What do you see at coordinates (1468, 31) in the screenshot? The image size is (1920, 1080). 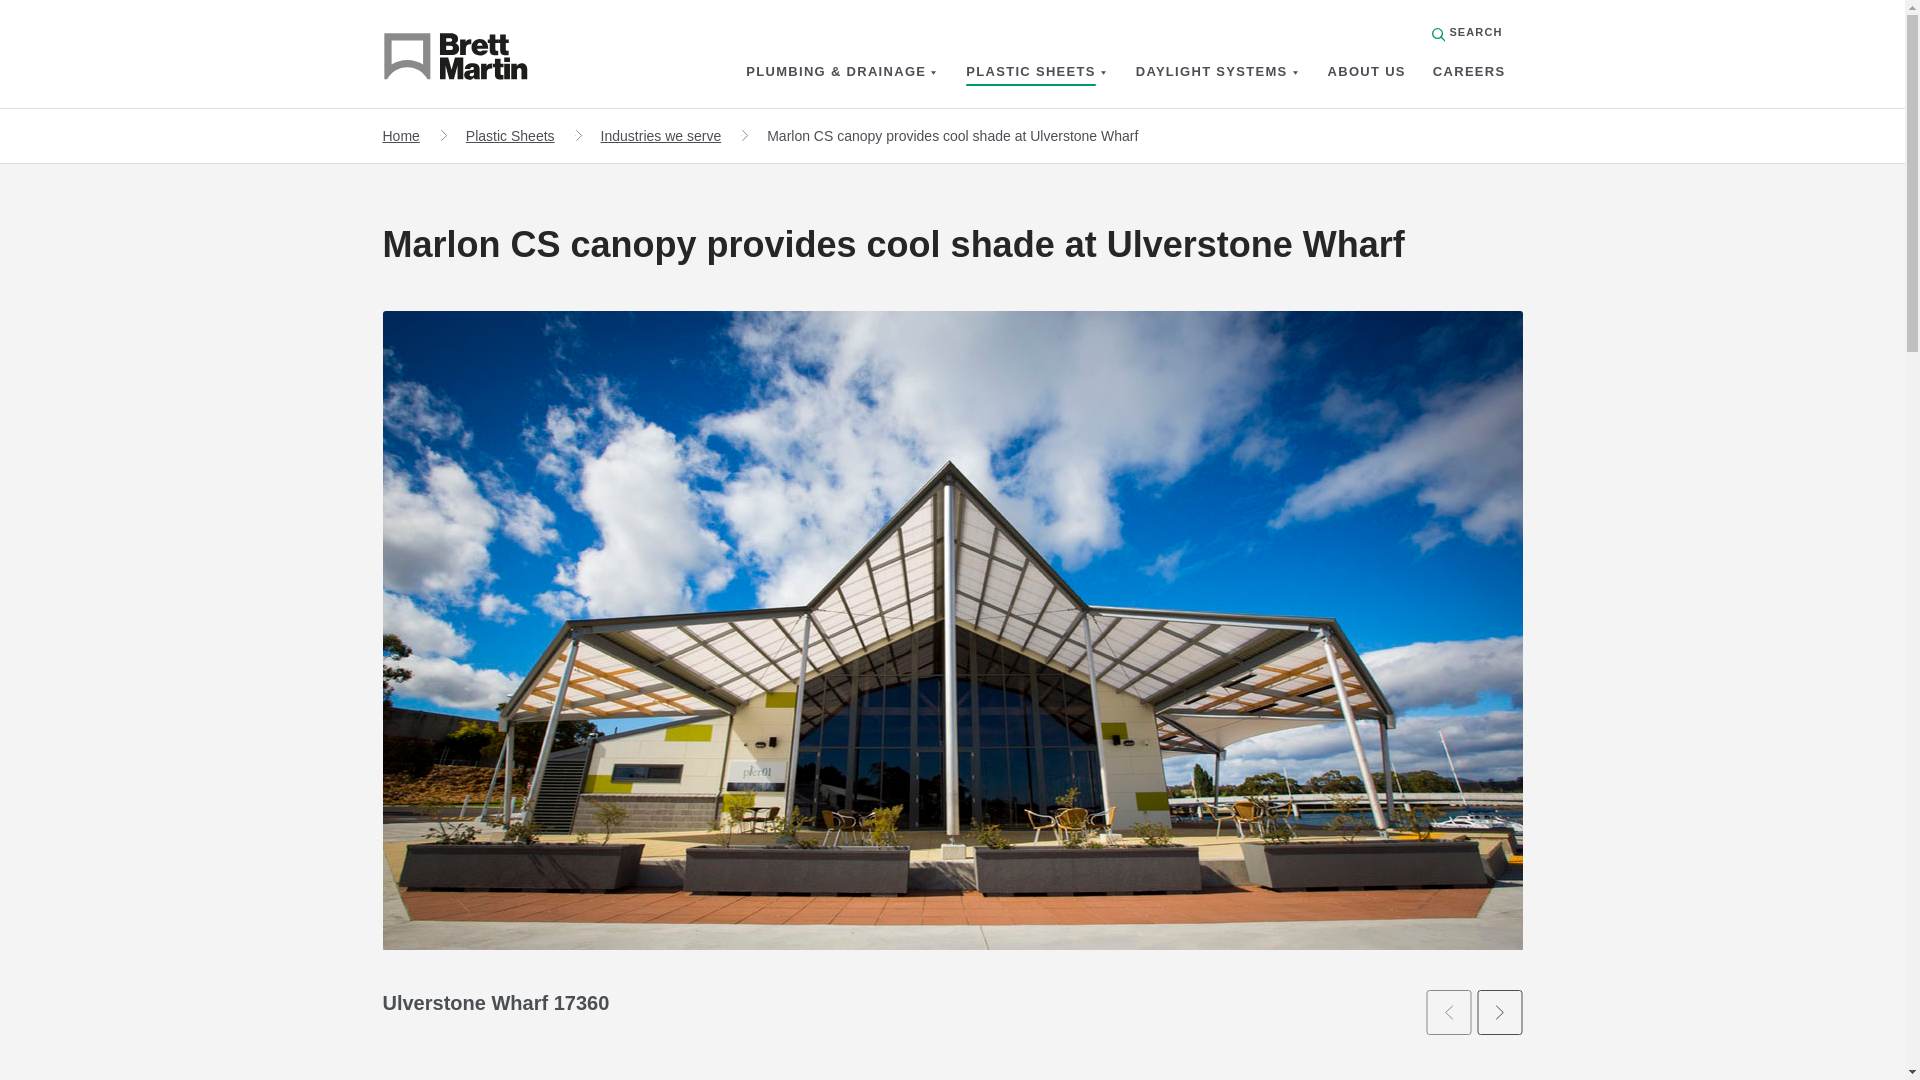 I see `SEARCH` at bounding box center [1468, 31].